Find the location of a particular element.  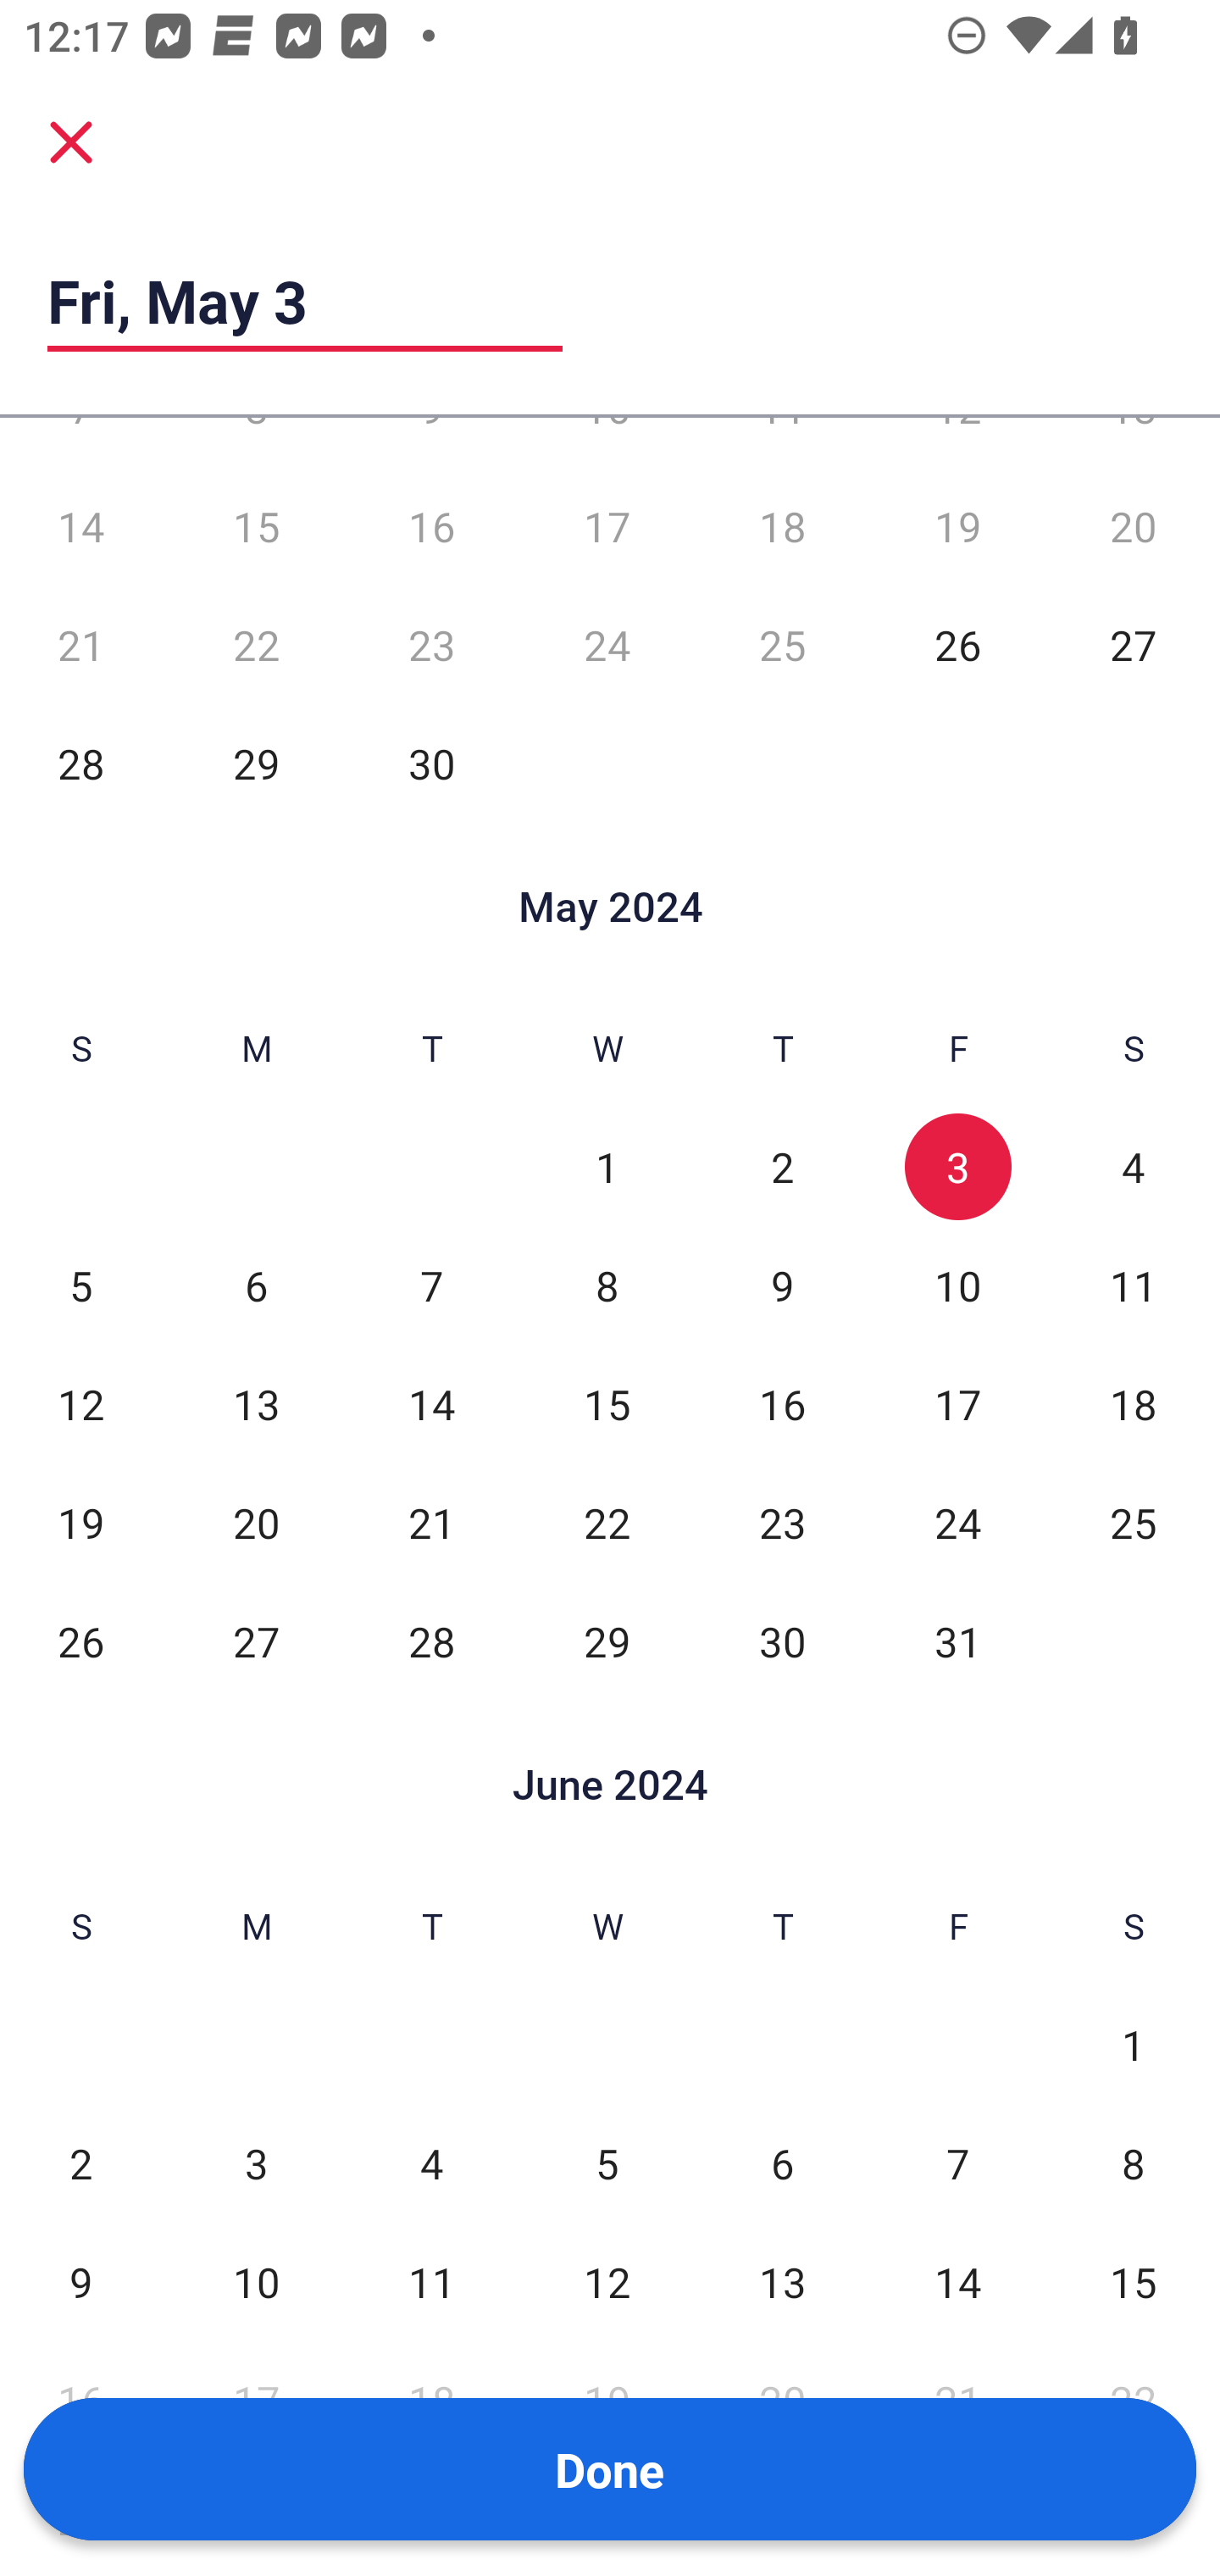

26 Sun, May 26, Not Selected is located at coordinates (80, 1641).